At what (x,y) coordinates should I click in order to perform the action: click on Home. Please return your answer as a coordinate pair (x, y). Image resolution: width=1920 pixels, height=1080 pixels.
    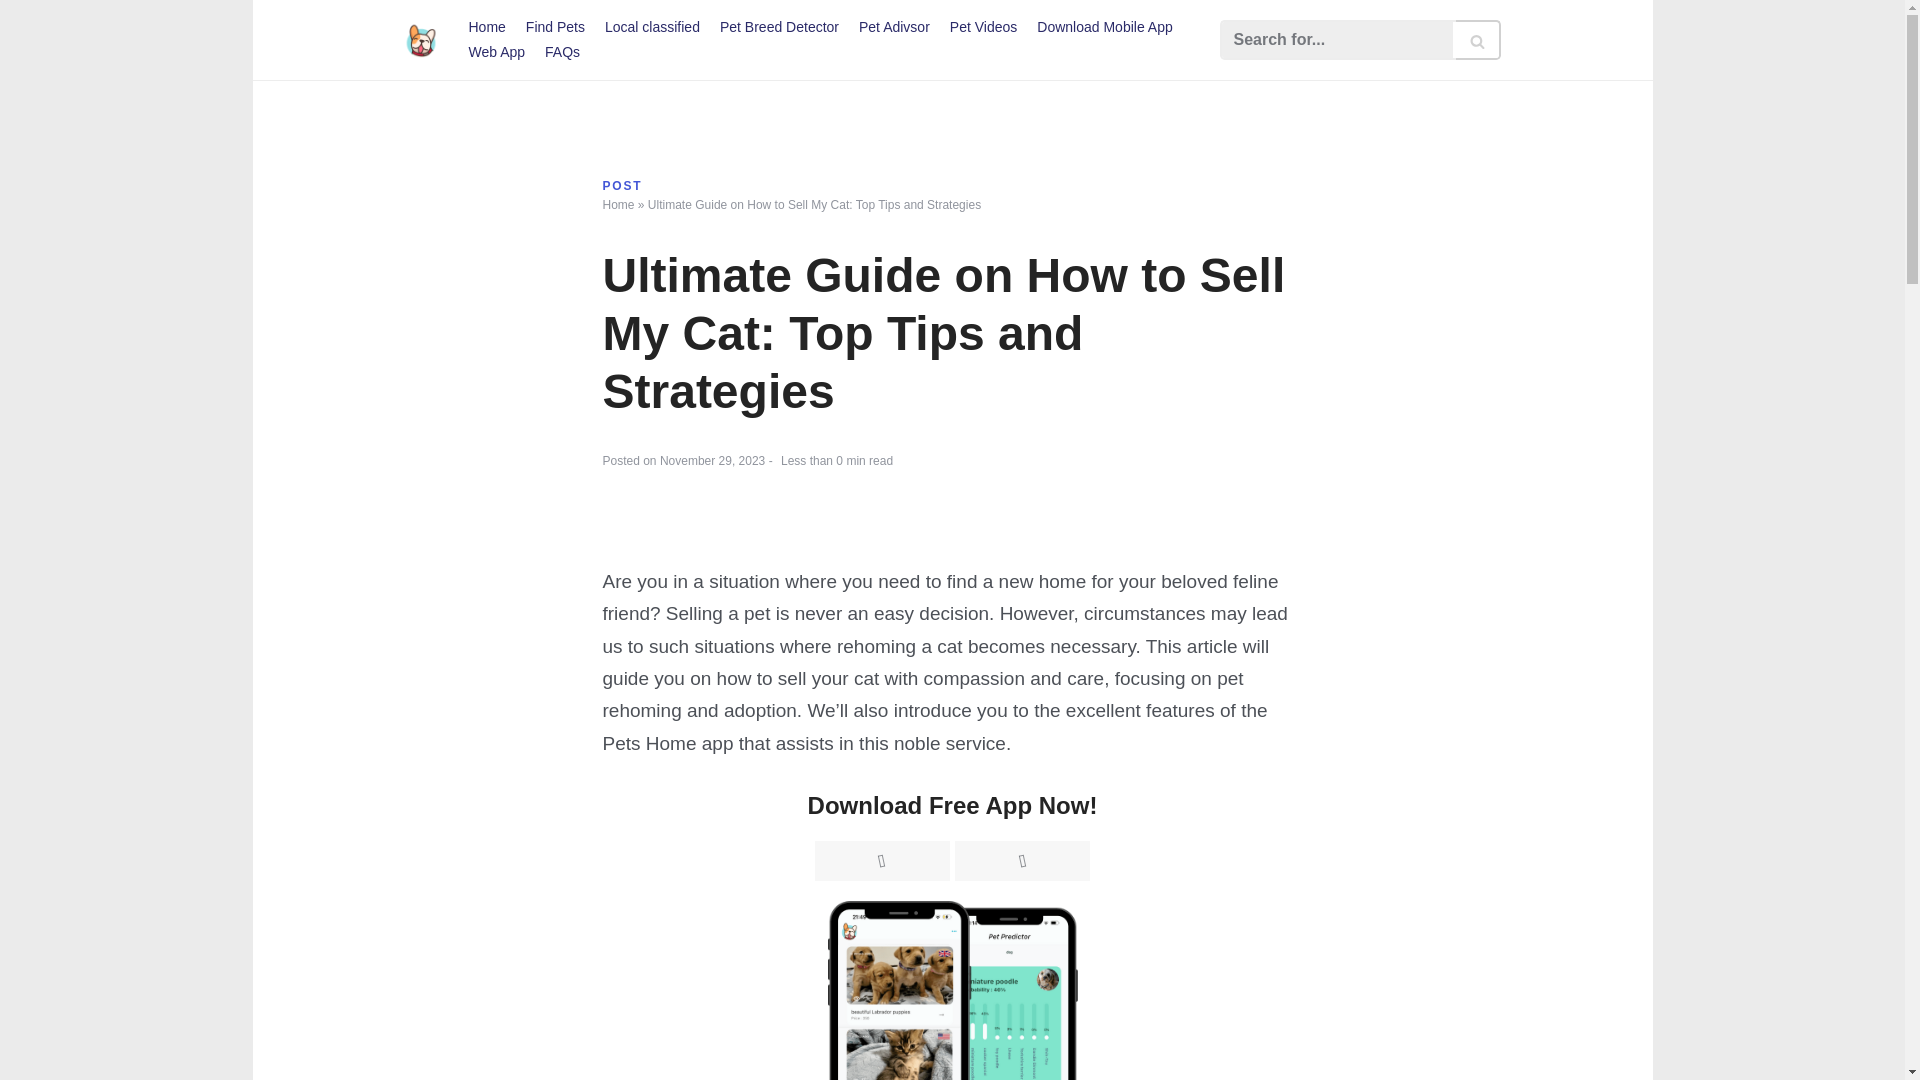
    Looking at the image, I should click on (486, 27).